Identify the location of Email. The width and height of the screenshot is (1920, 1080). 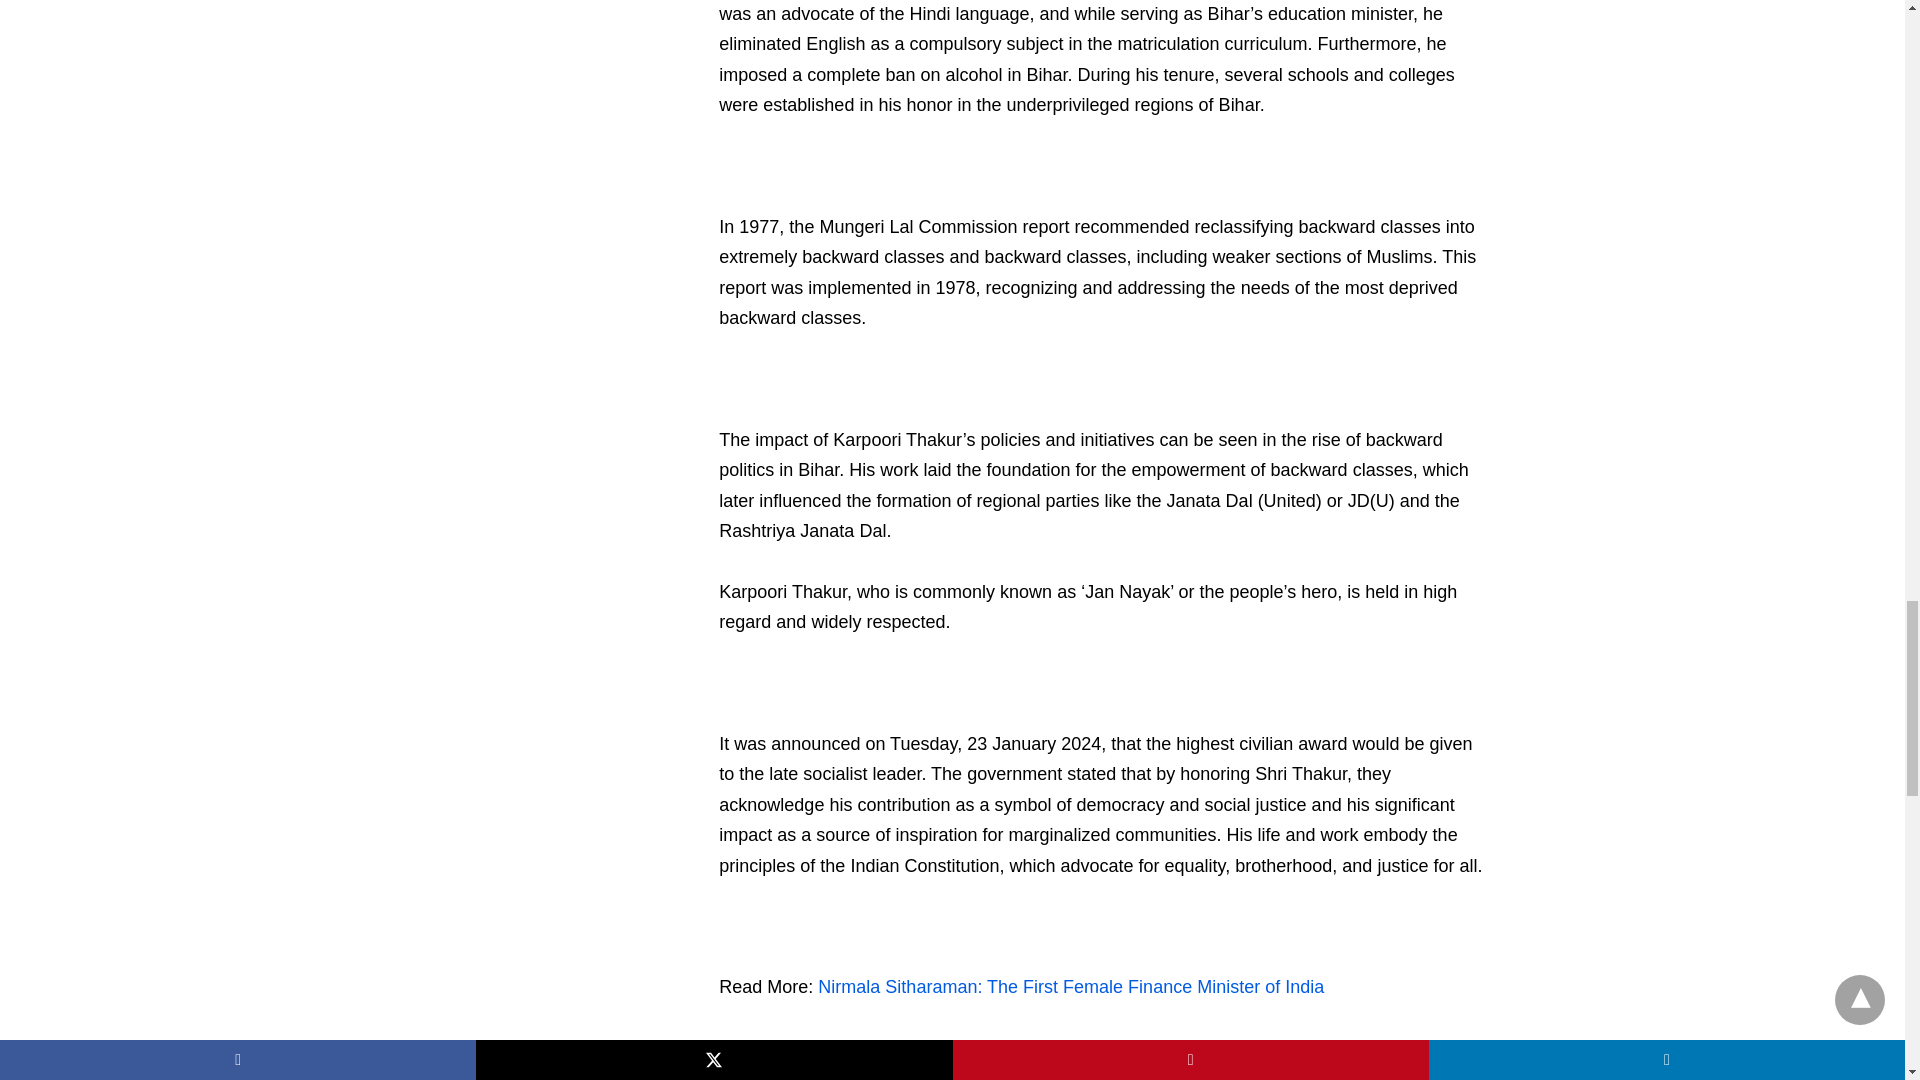
(798, 1058).